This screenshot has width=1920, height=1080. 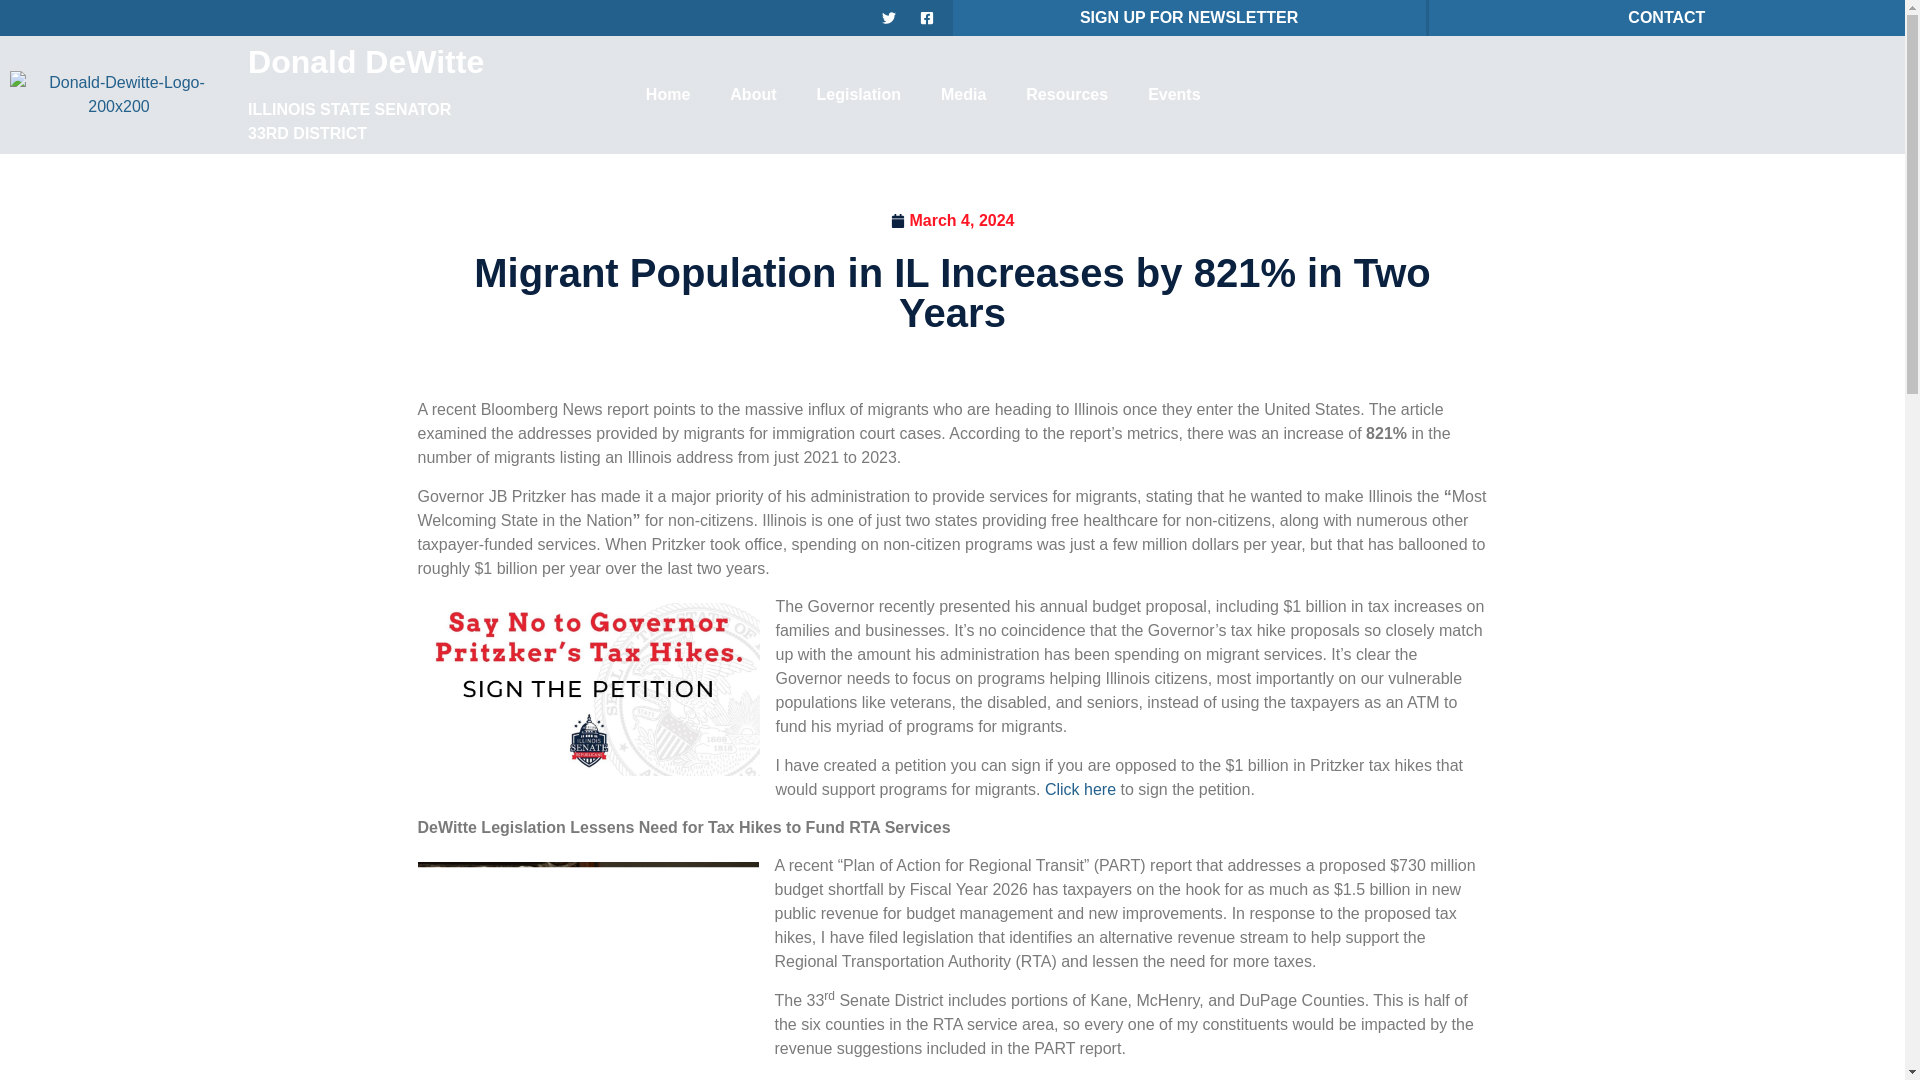 What do you see at coordinates (1666, 16) in the screenshot?
I see `CONTACT` at bounding box center [1666, 16].